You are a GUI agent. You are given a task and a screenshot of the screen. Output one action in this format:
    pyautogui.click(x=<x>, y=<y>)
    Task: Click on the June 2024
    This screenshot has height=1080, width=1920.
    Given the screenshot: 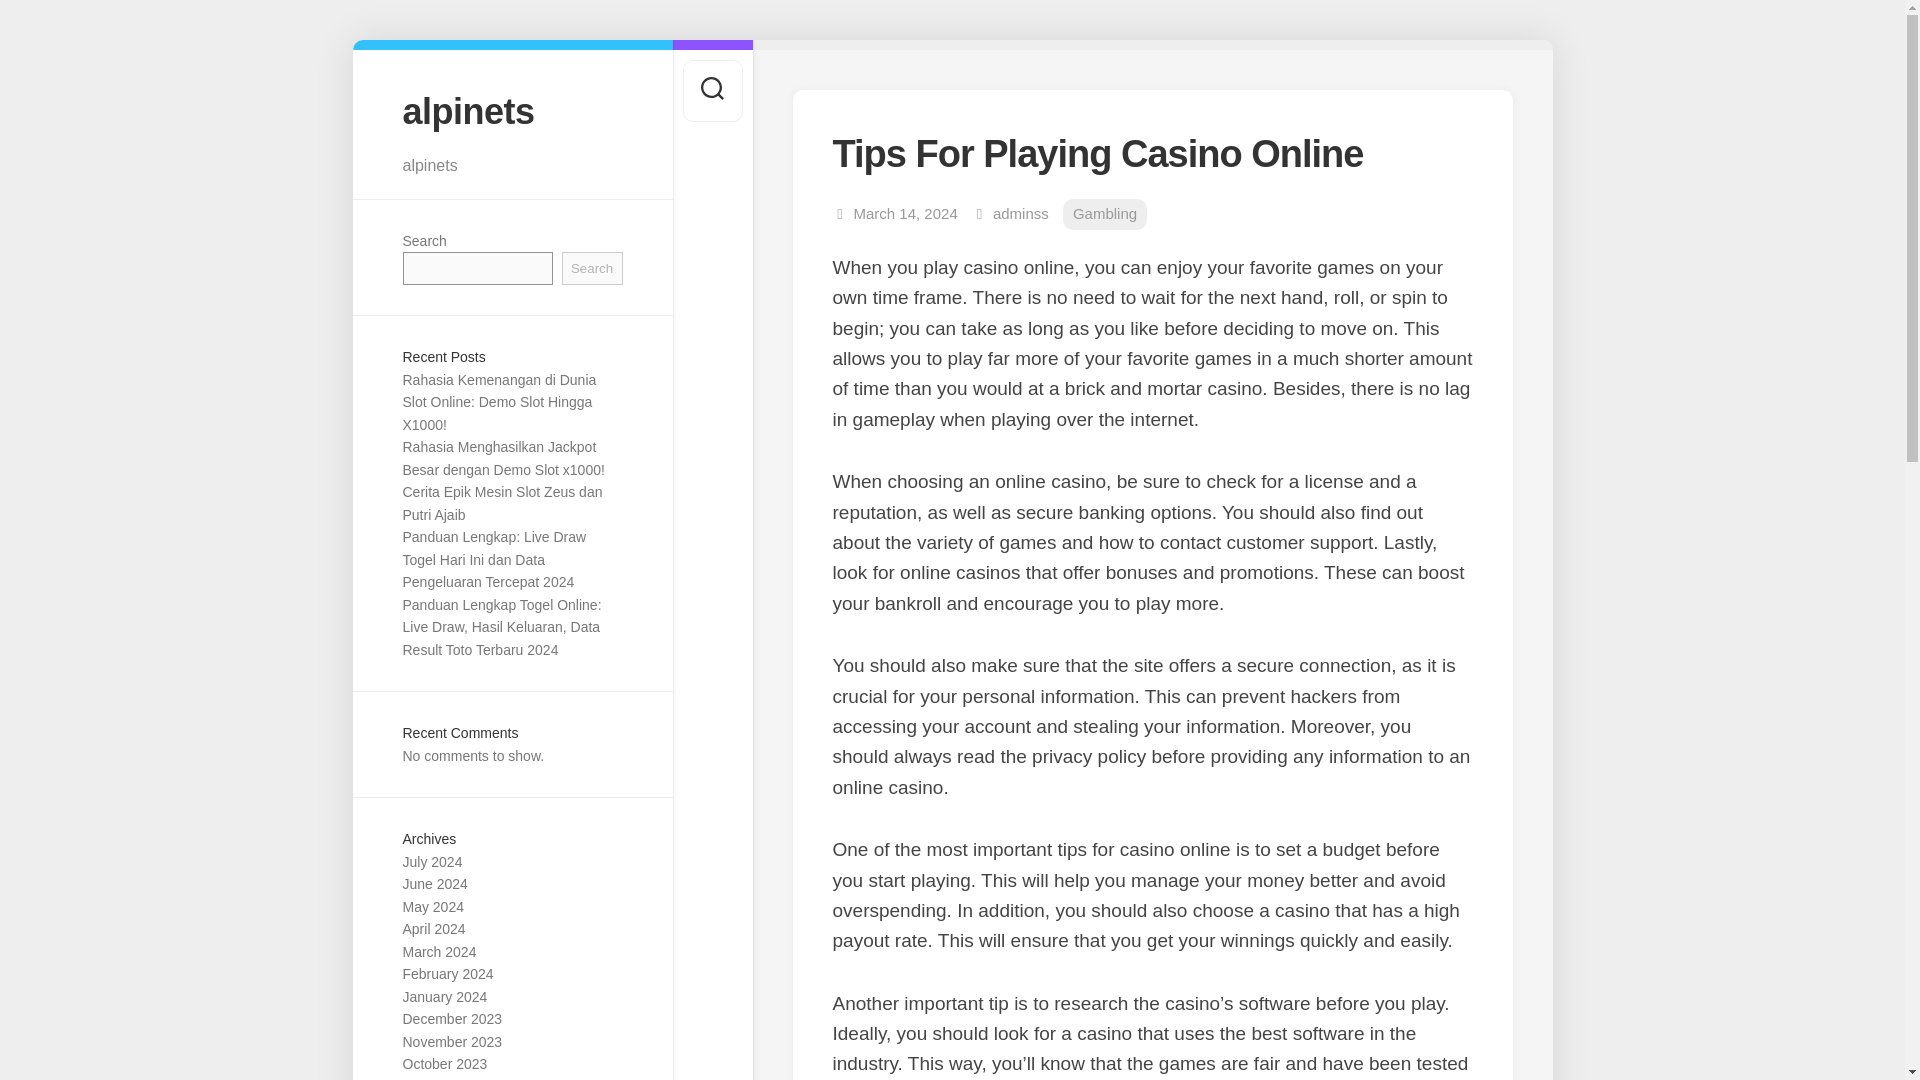 What is the action you would take?
    pyautogui.click(x=434, y=884)
    